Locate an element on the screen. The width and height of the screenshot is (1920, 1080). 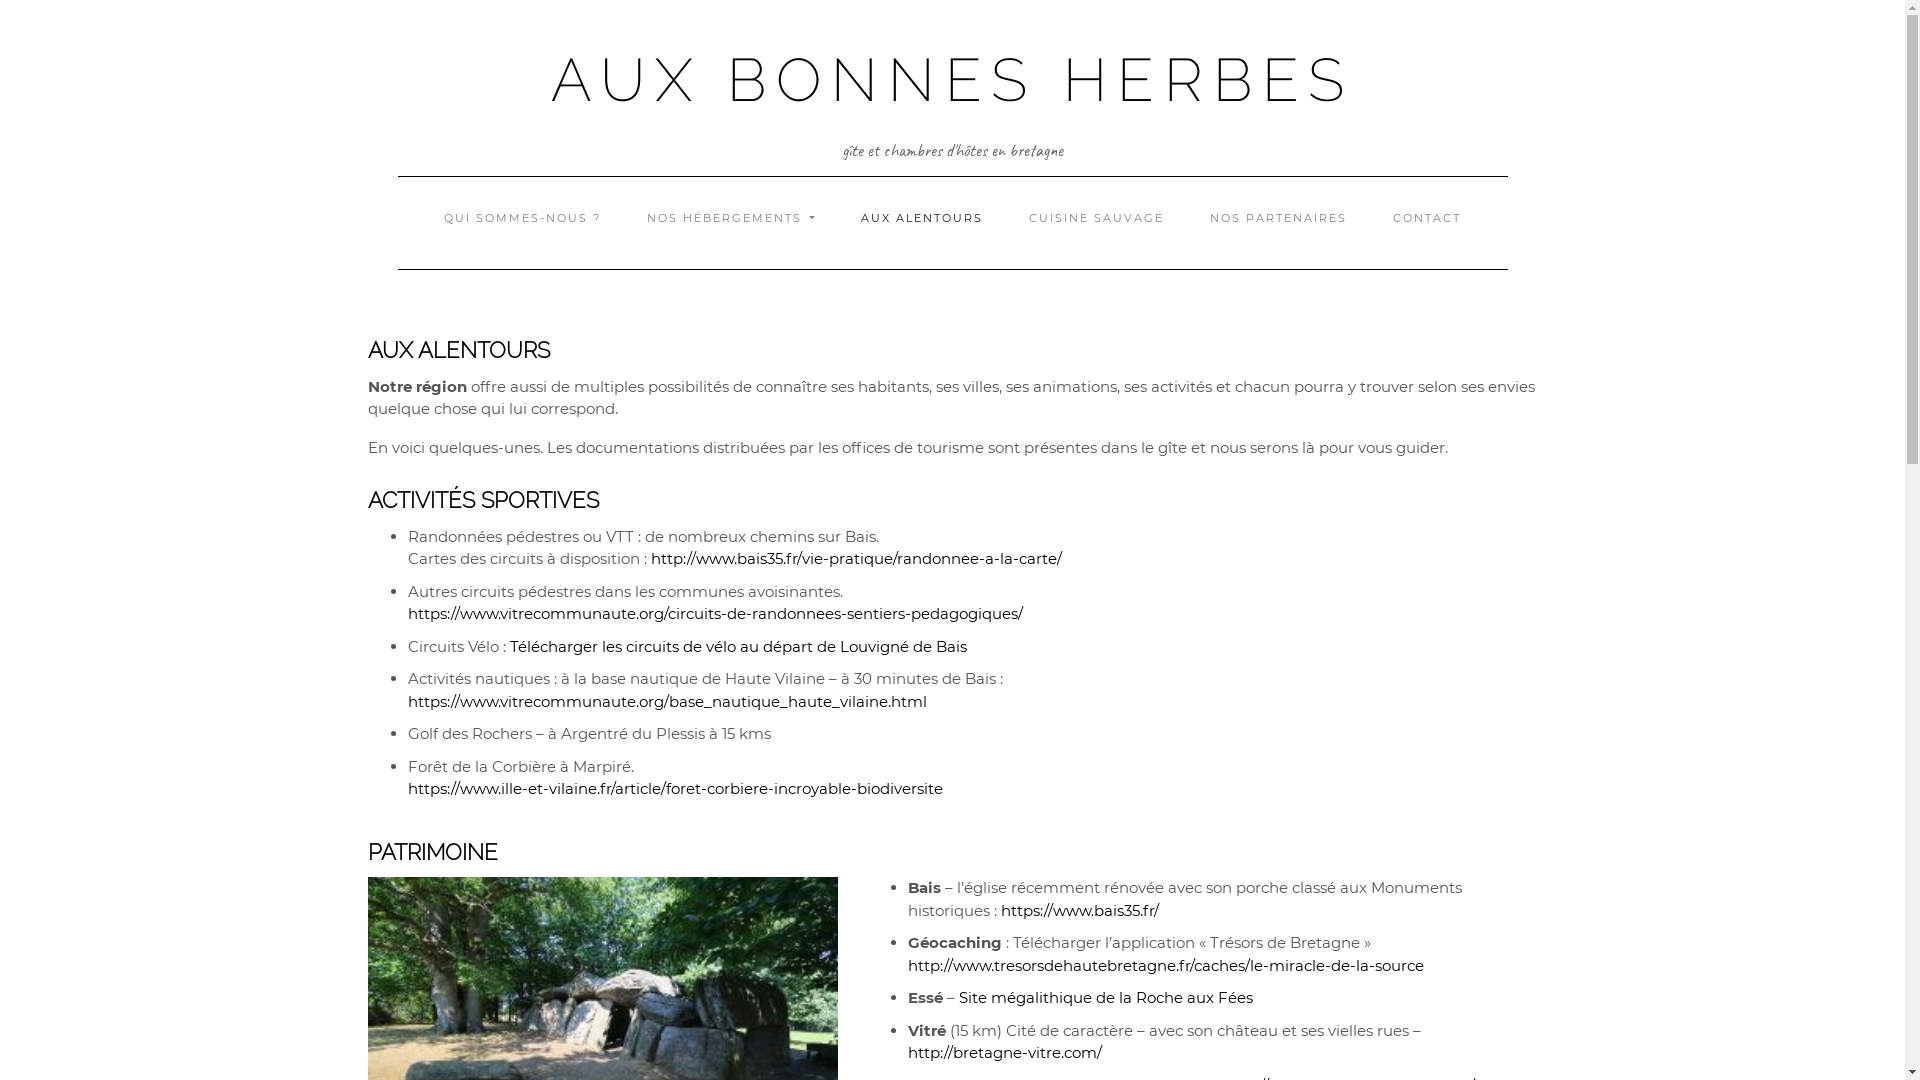
QUI SOMMES-NOUS ?
(CURRENT) is located at coordinates (522, 218).